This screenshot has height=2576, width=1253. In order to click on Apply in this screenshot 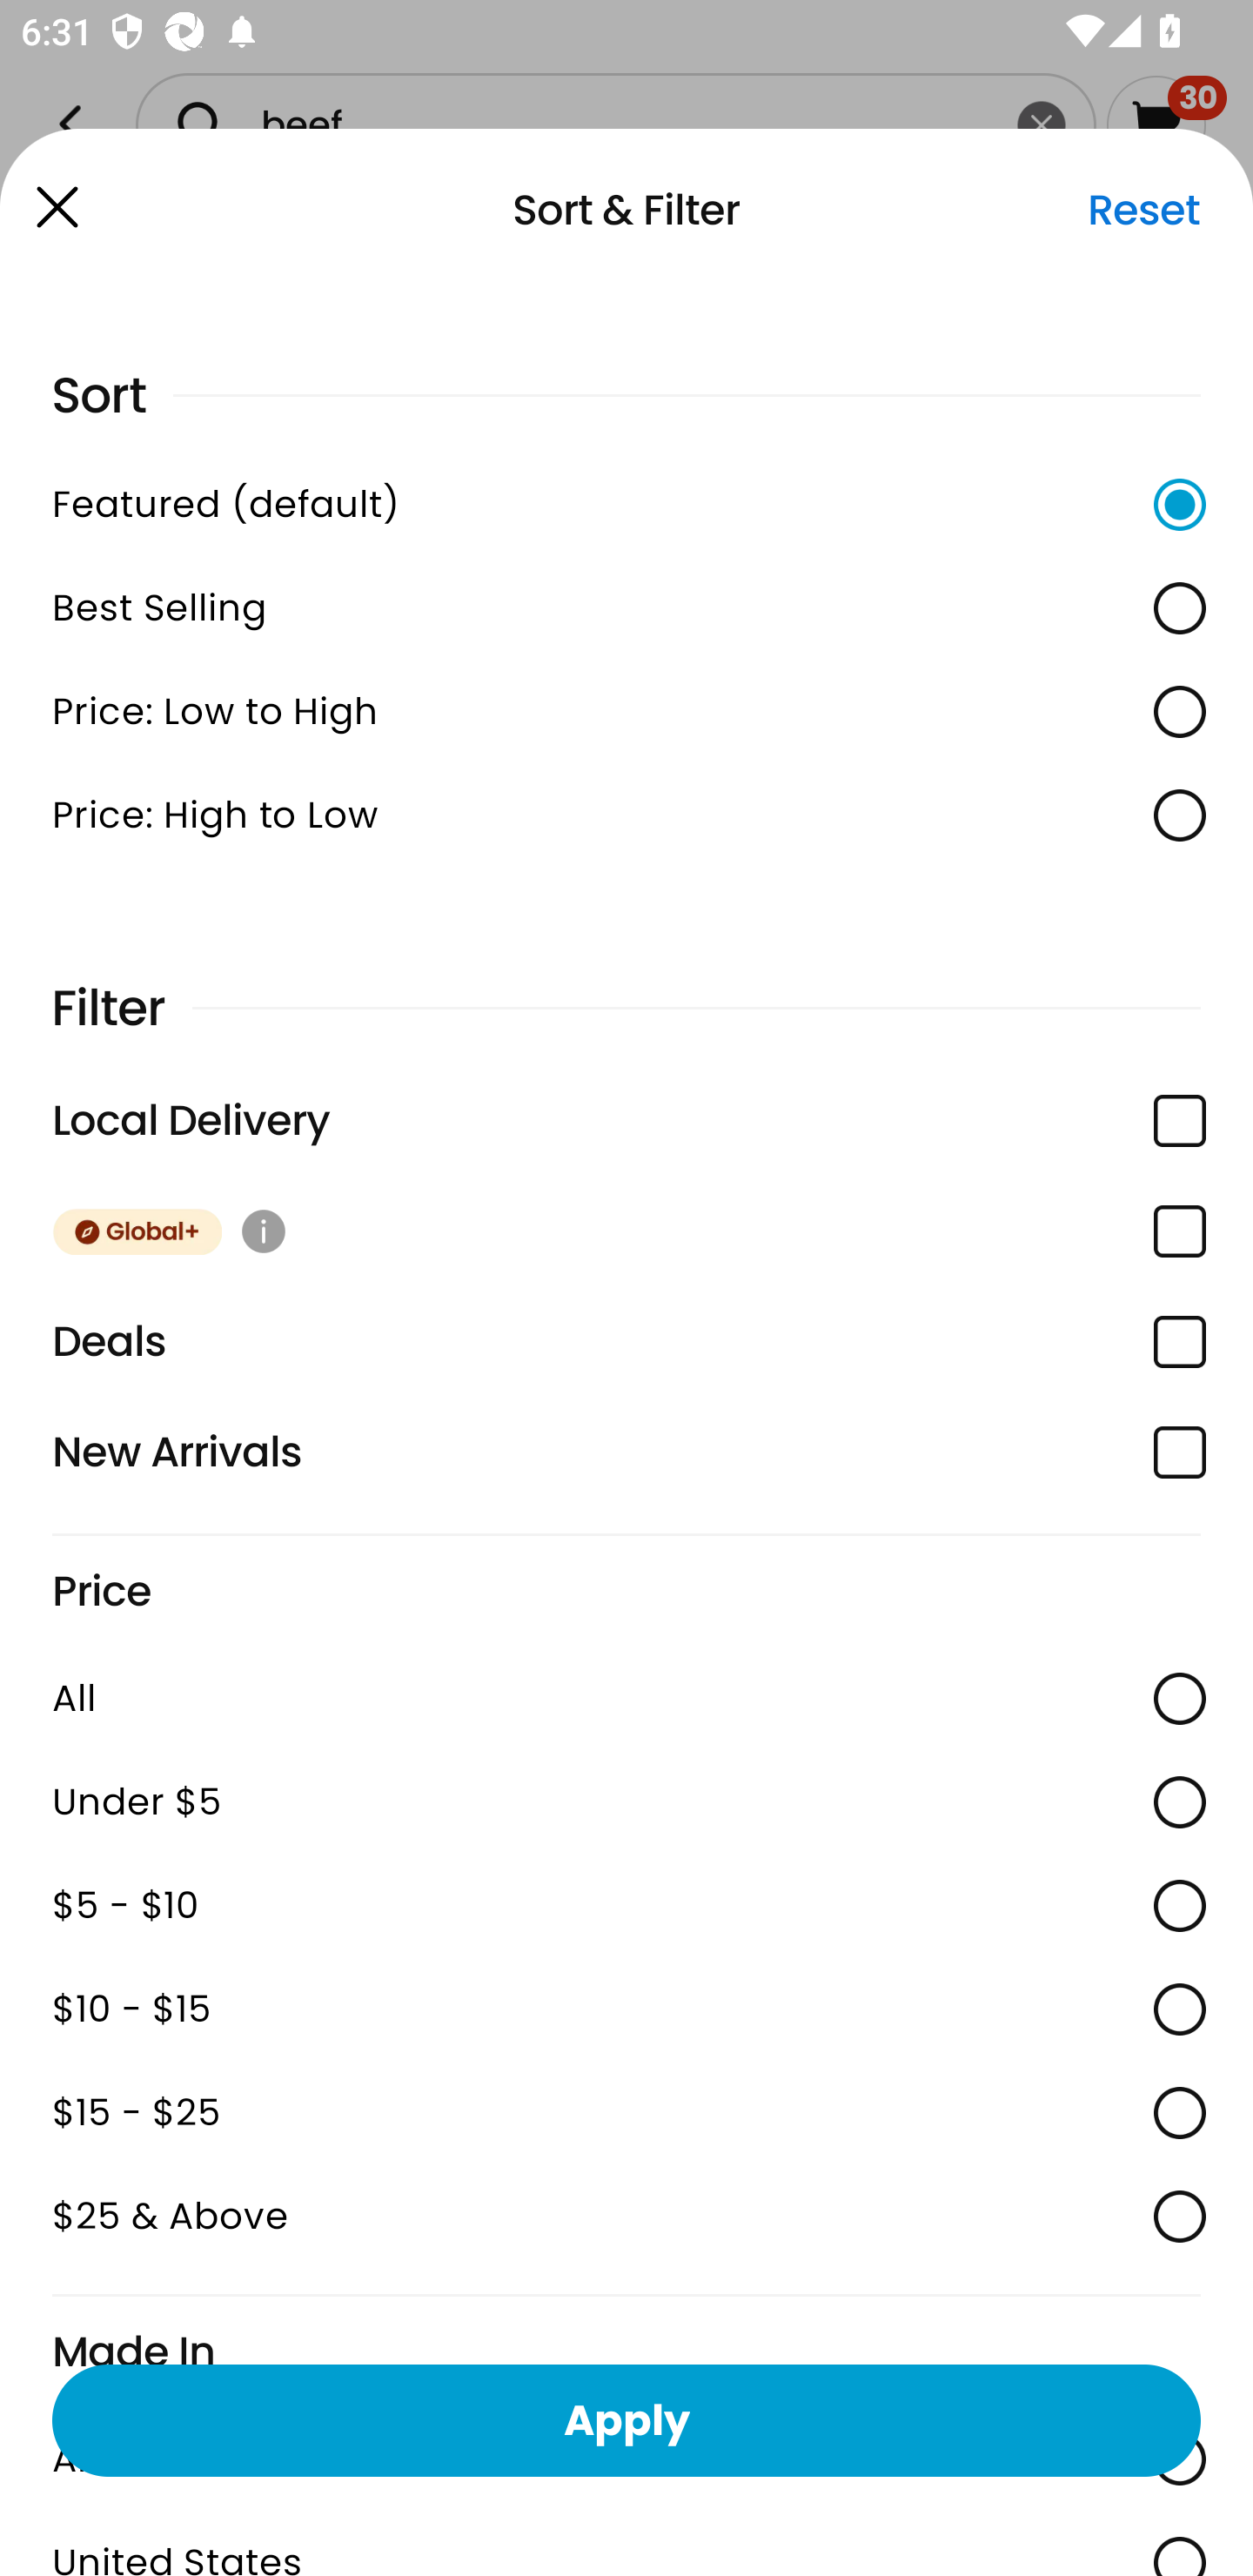, I will do `click(626, 2419)`.